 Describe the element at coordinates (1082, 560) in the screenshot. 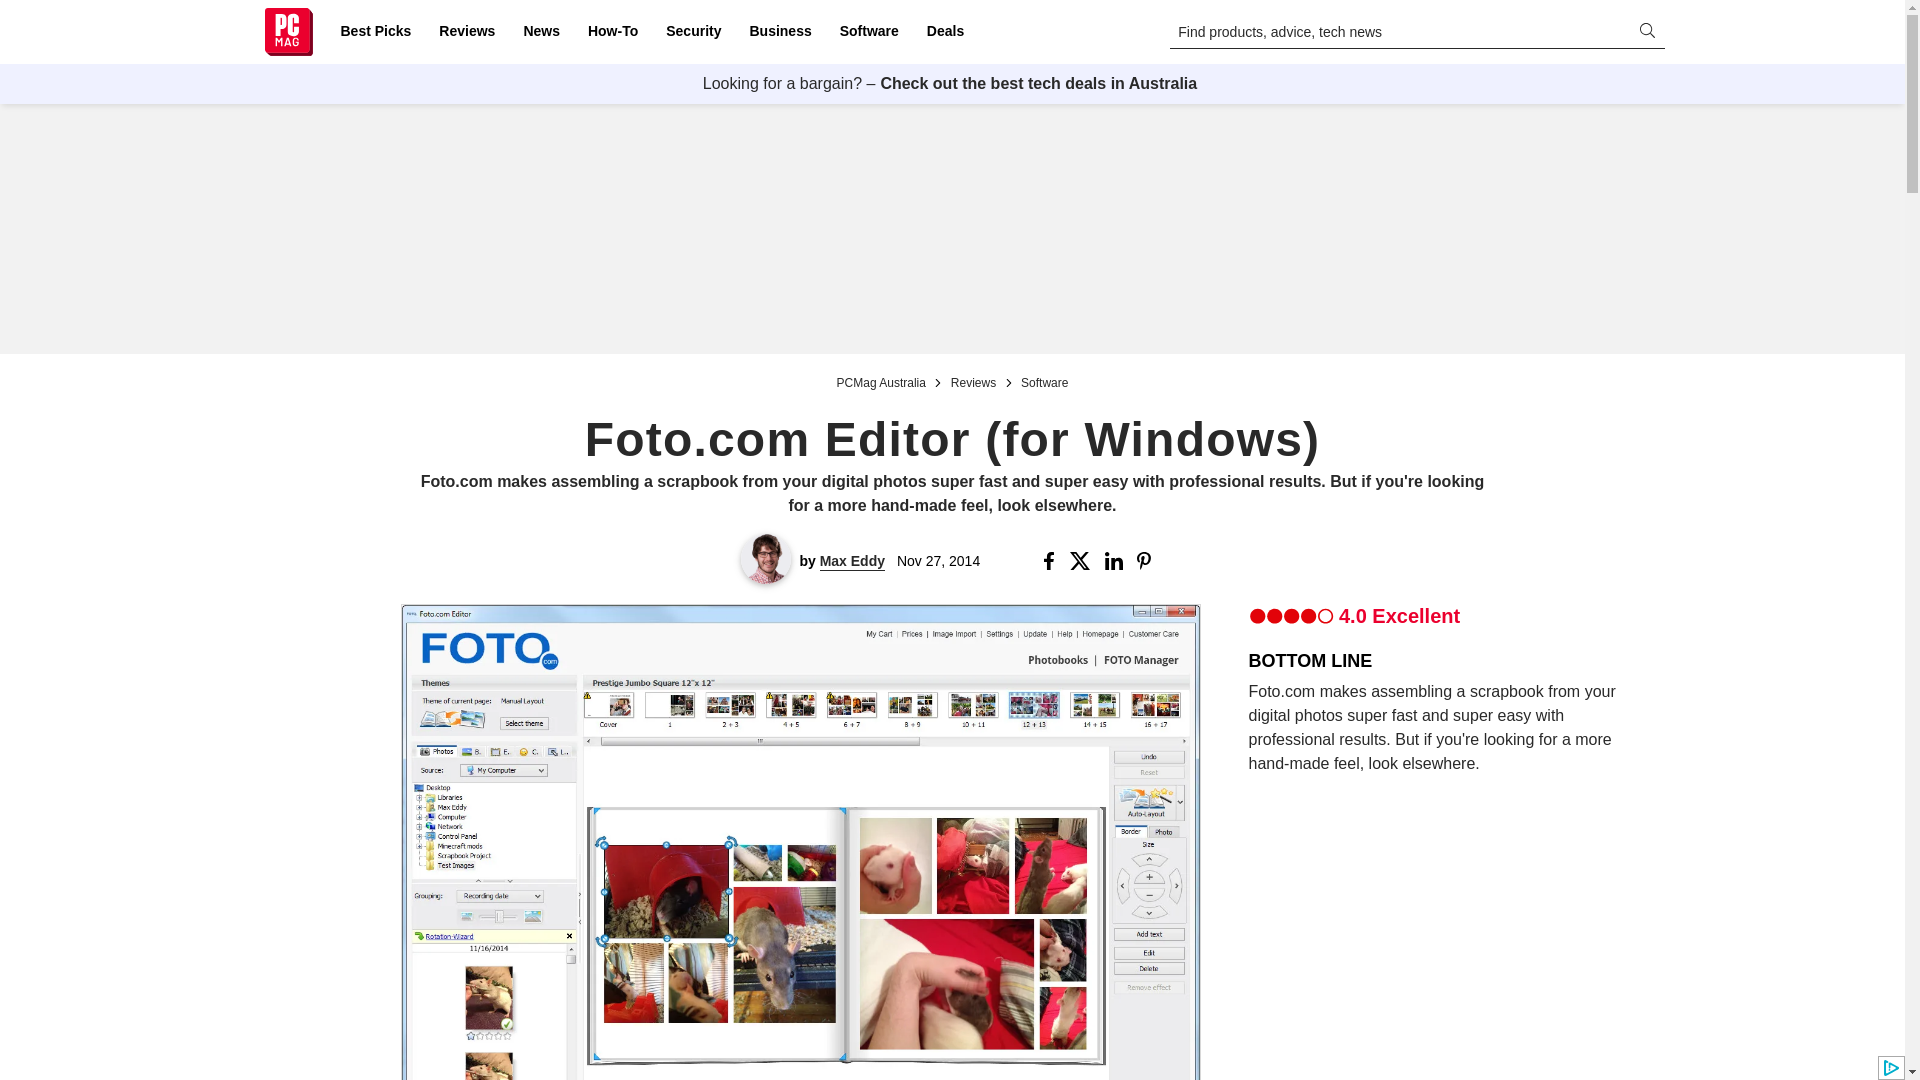

I see `Share this Story on X` at that location.